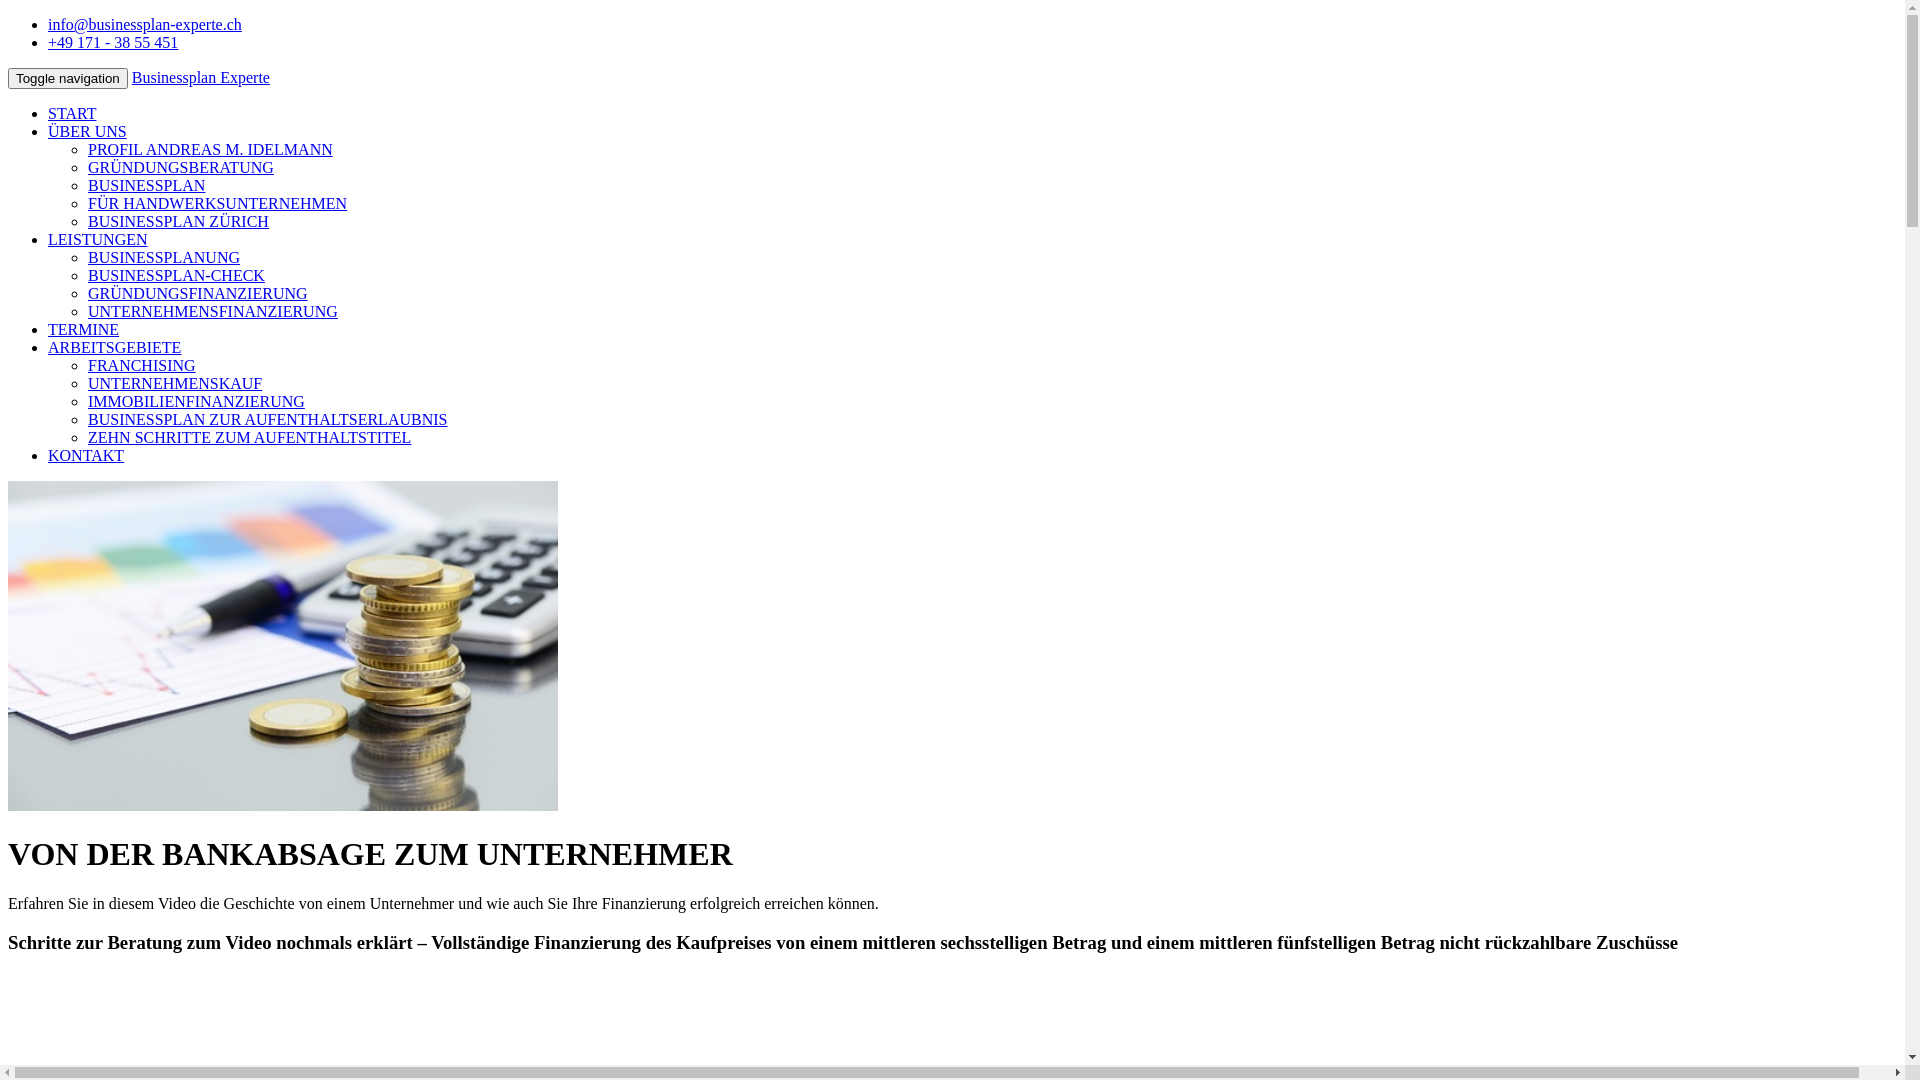 The width and height of the screenshot is (1920, 1080). I want to click on BUSINESSPLAN-CHECK, so click(176, 276).